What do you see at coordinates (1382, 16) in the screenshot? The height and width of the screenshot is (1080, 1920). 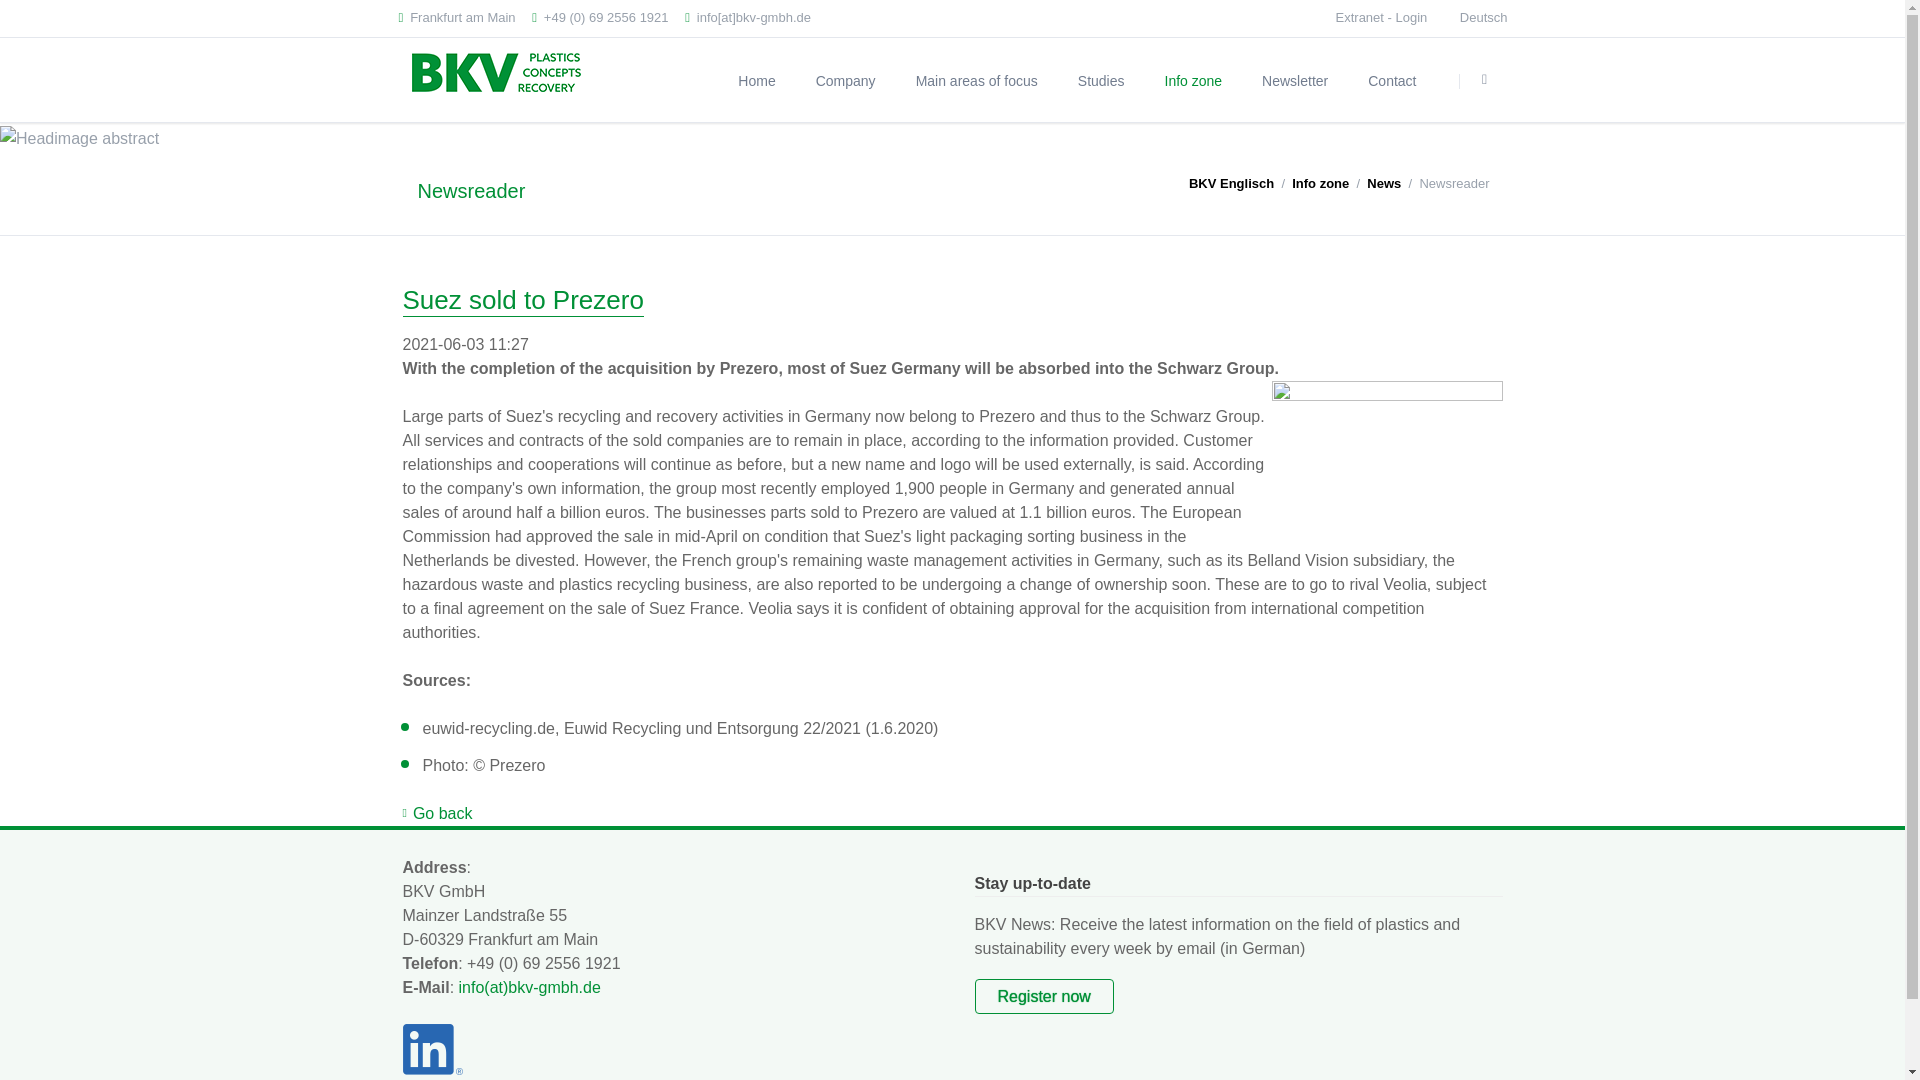 I see `Extranet - Login` at bounding box center [1382, 16].